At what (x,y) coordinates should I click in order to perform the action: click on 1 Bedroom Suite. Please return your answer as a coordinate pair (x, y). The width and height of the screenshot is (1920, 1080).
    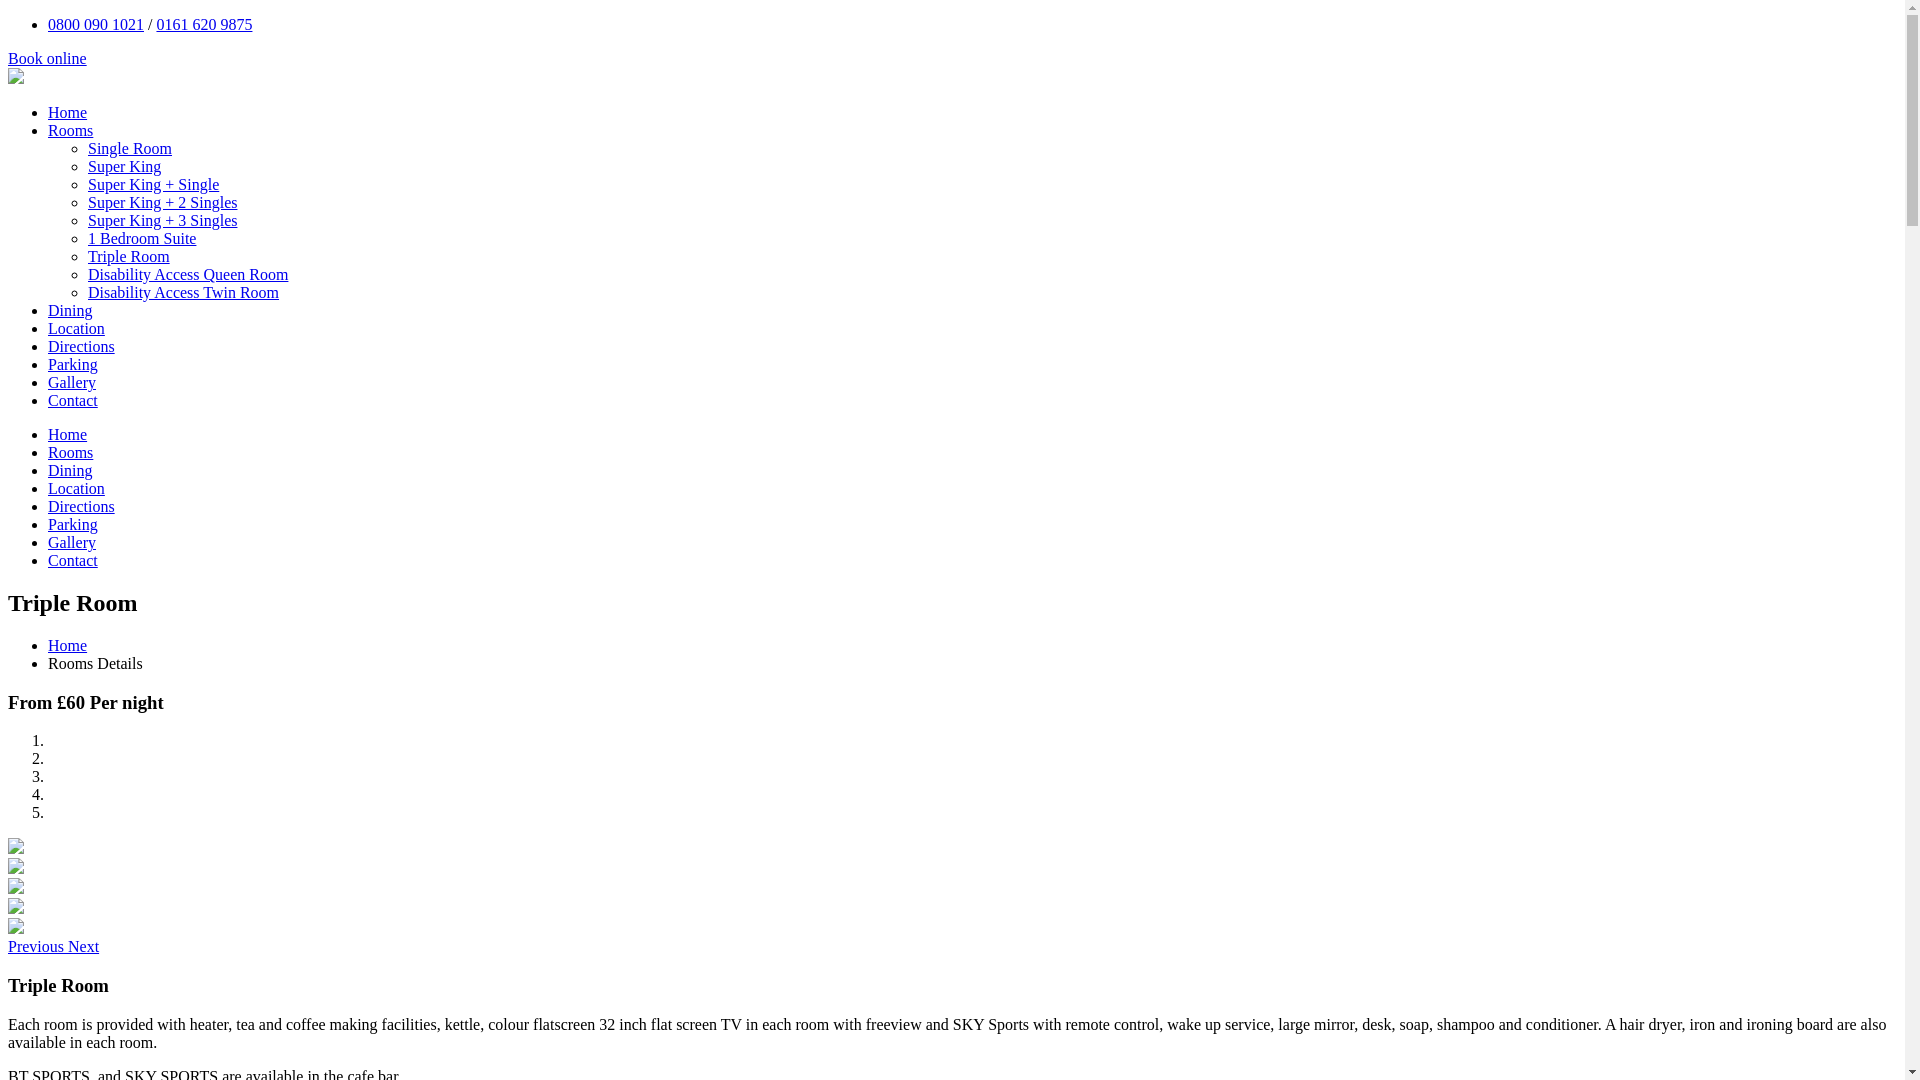
    Looking at the image, I should click on (142, 238).